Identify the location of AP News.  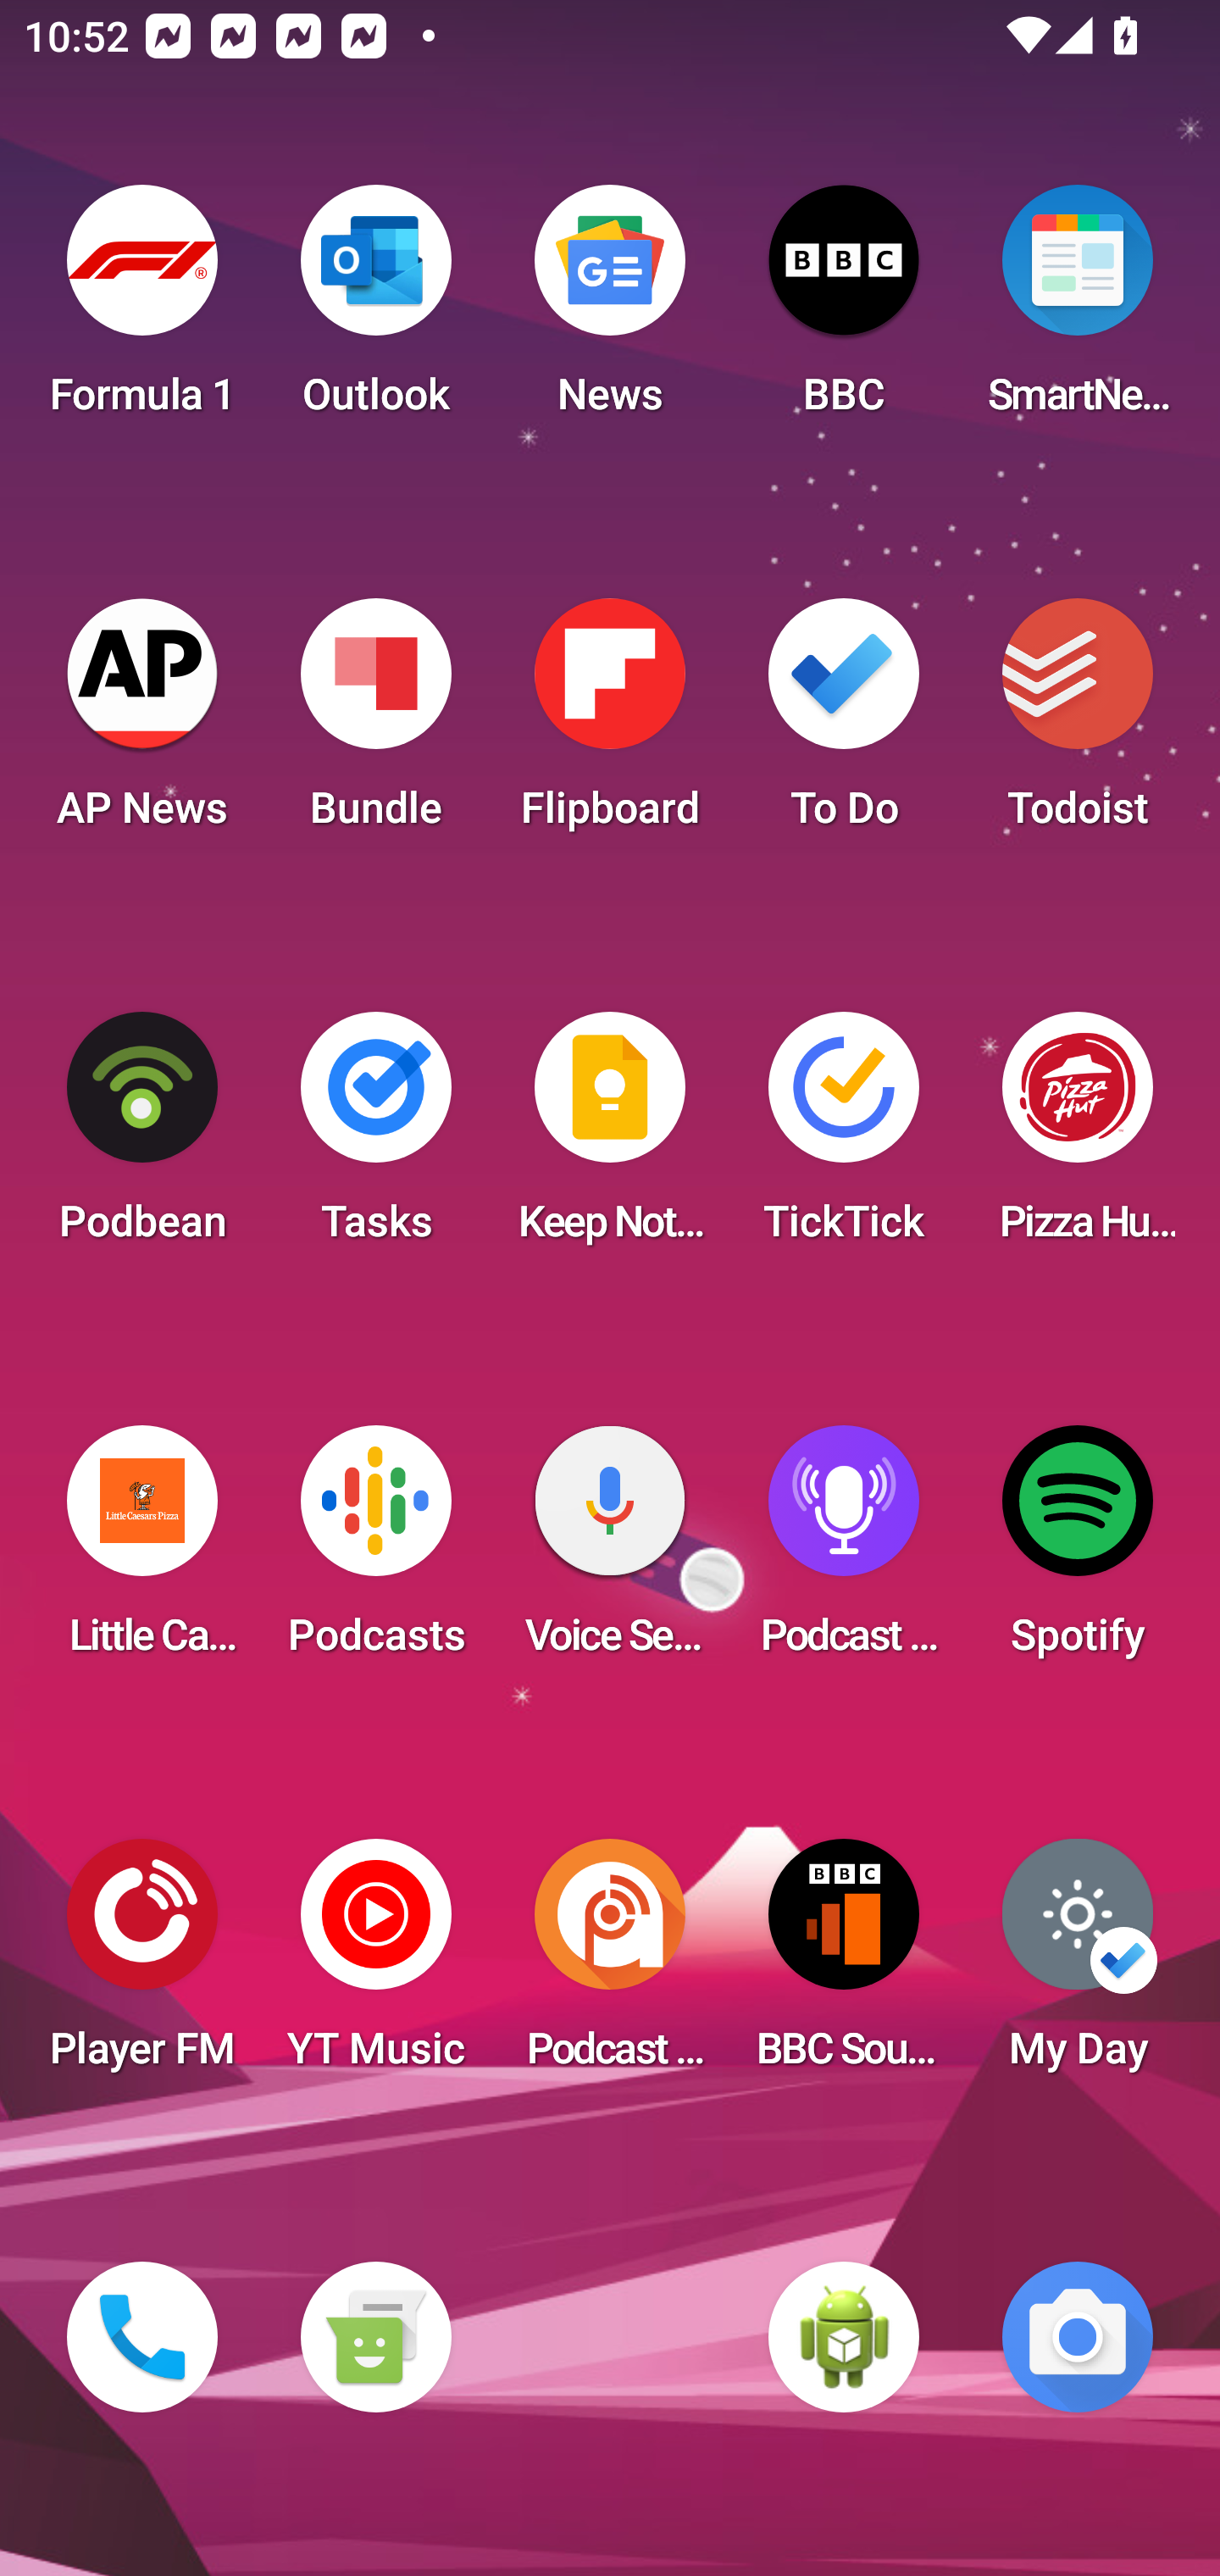
(142, 724).